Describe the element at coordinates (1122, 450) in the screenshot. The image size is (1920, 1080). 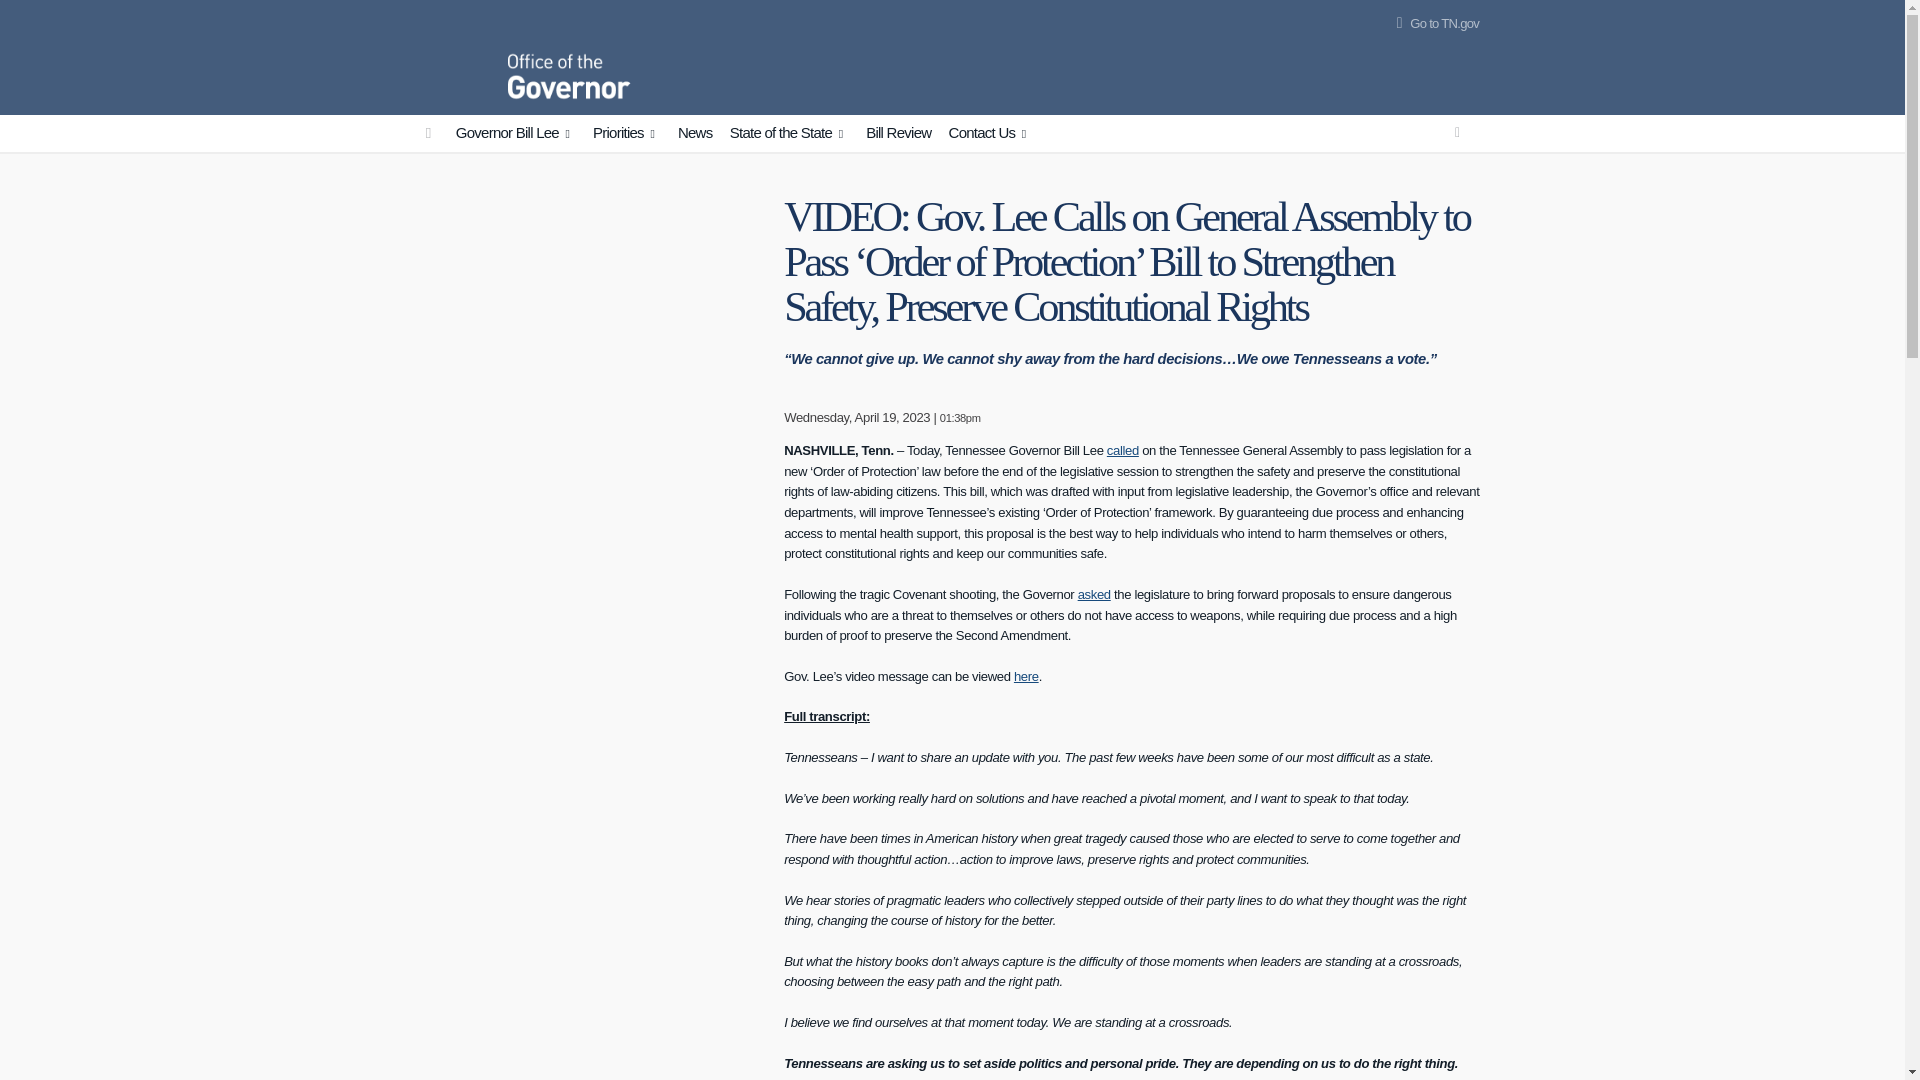
I see `called` at that location.